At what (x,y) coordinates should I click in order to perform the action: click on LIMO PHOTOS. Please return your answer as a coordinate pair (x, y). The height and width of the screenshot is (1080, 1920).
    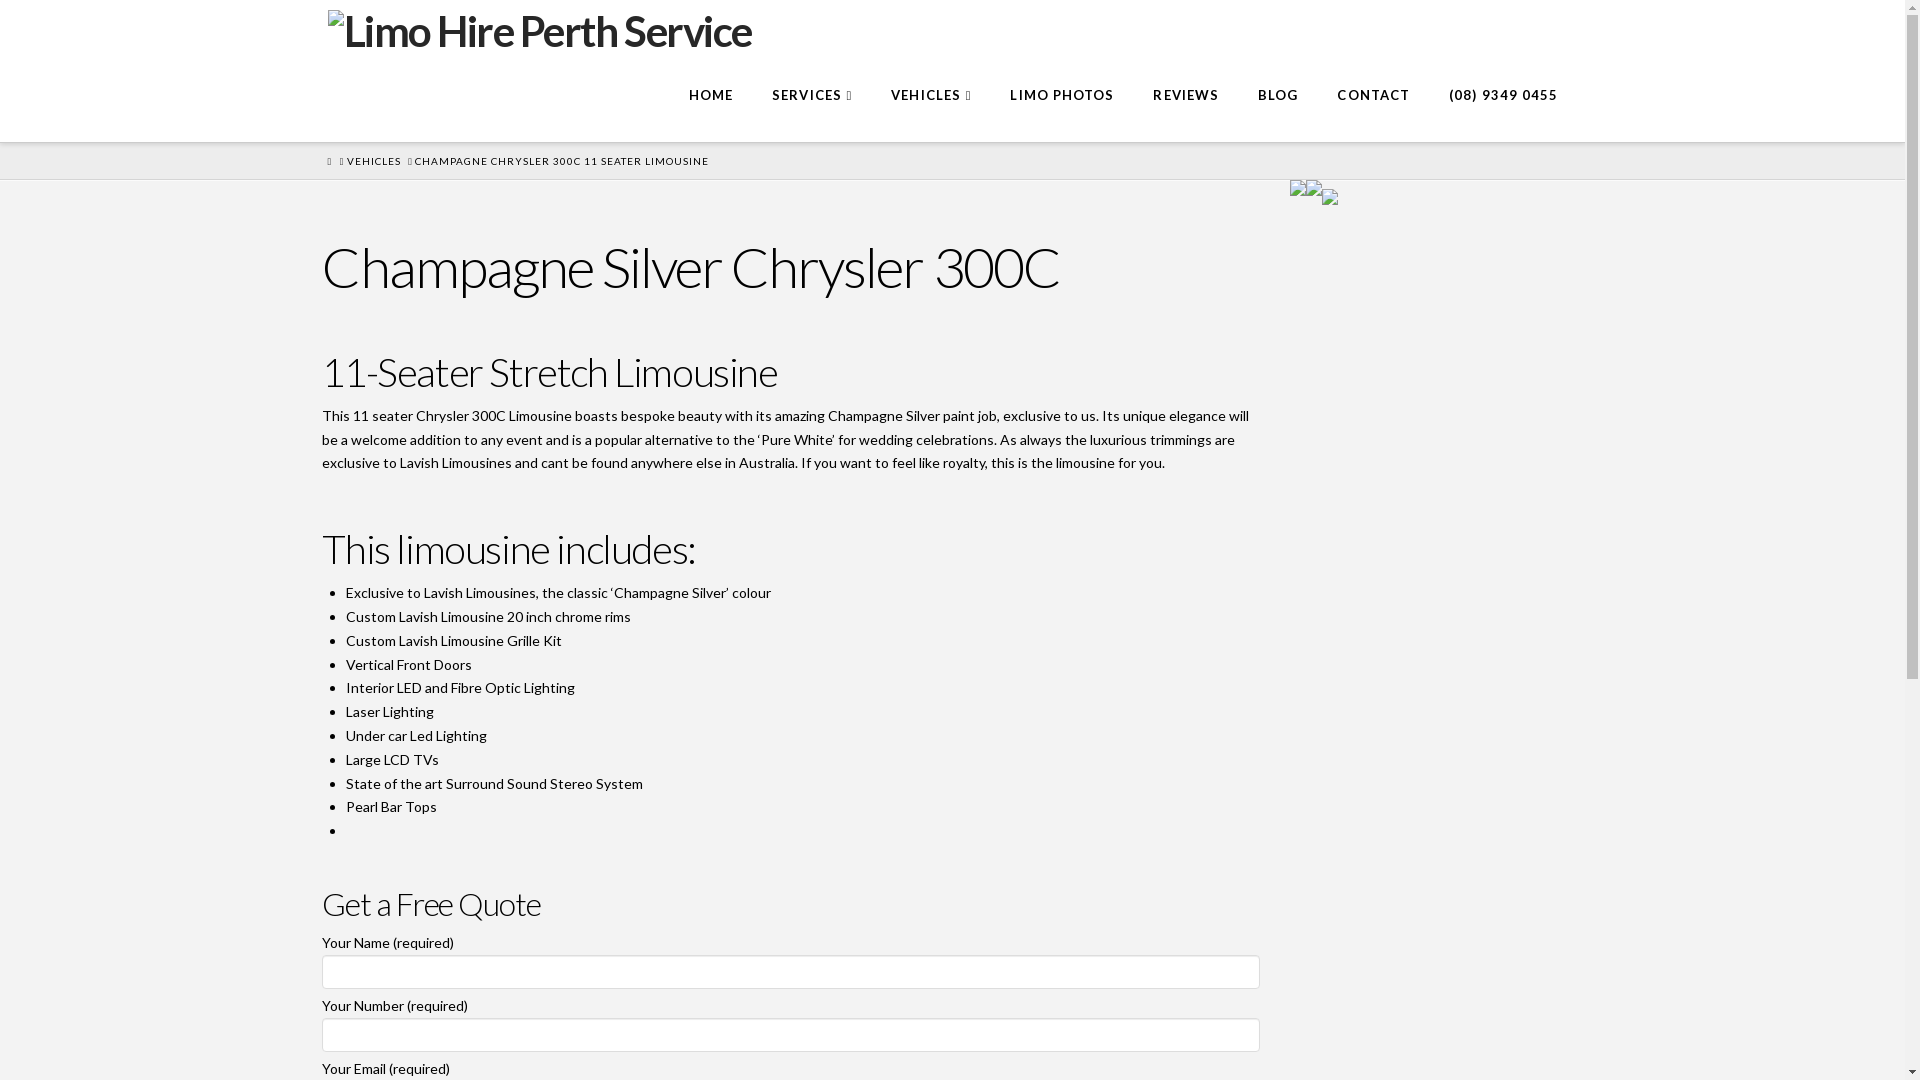
    Looking at the image, I should click on (1062, 97).